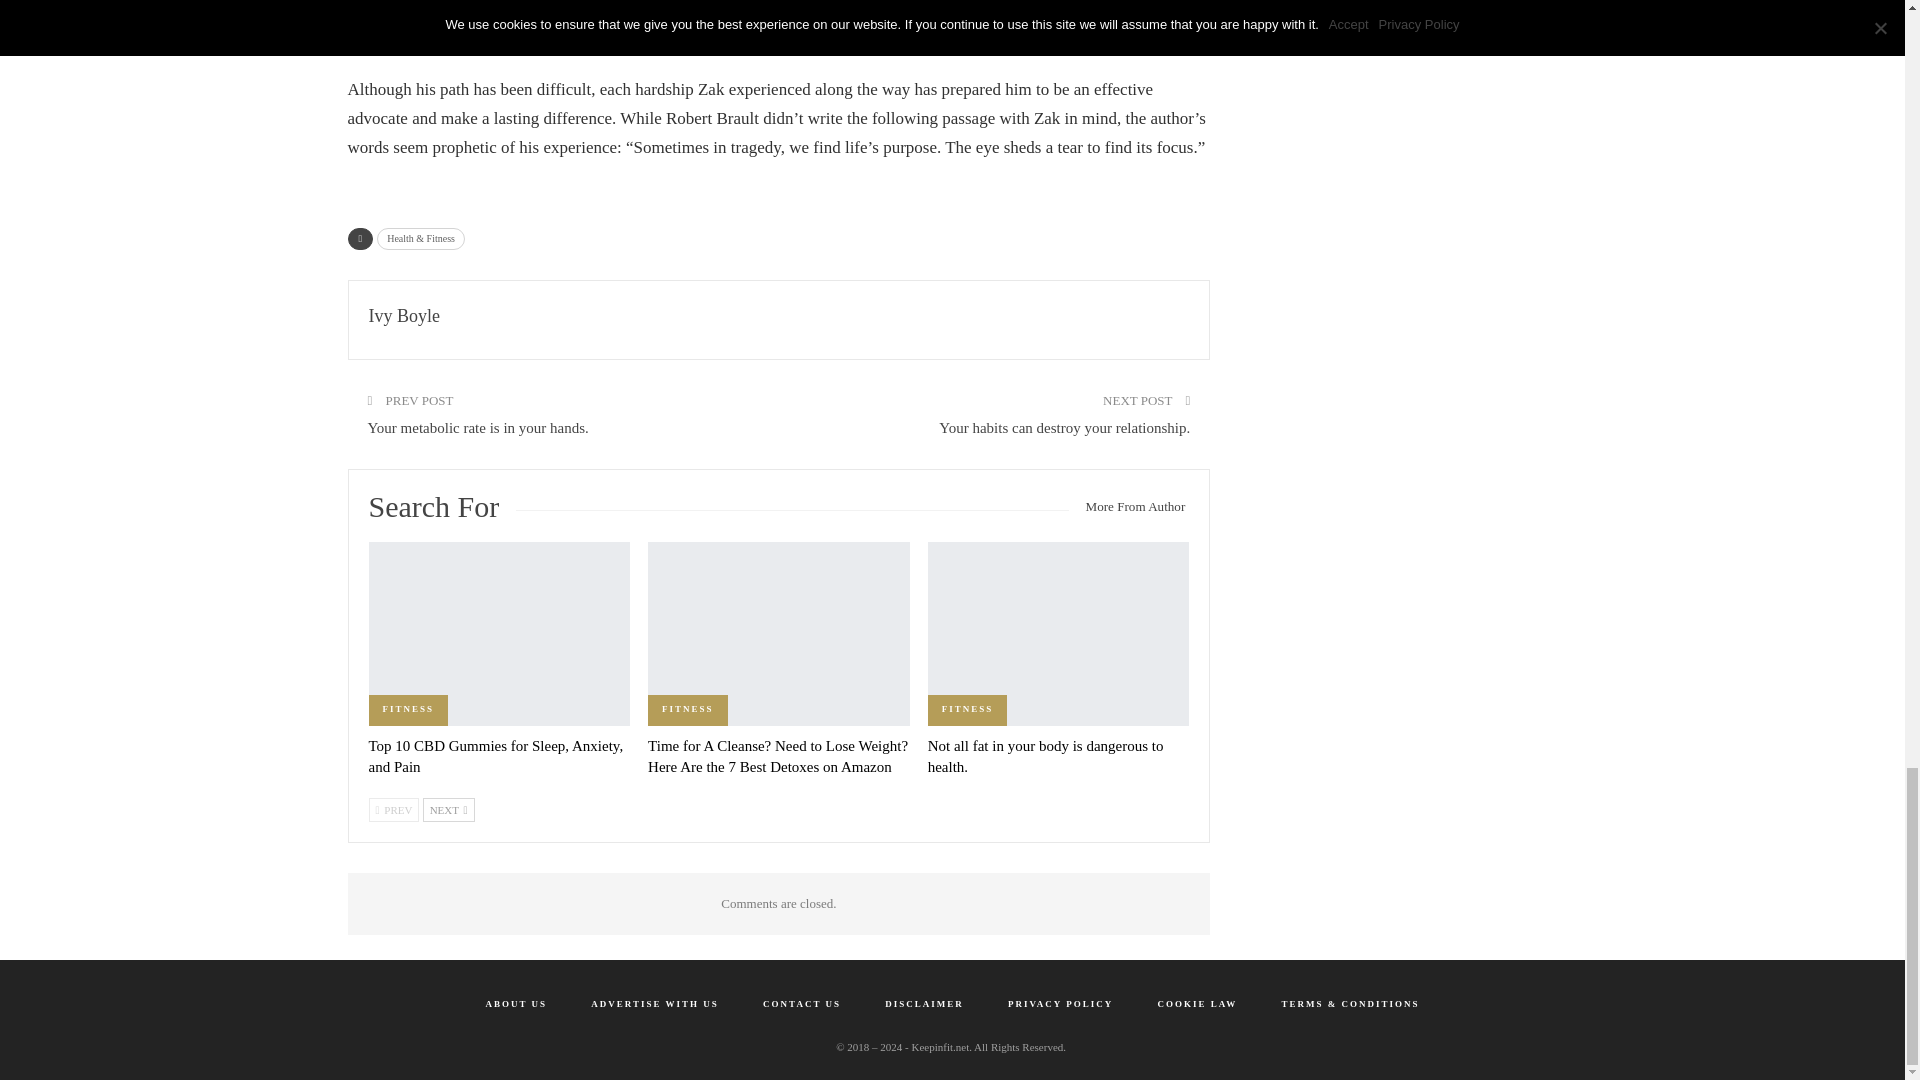  I want to click on Next, so click(448, 810).